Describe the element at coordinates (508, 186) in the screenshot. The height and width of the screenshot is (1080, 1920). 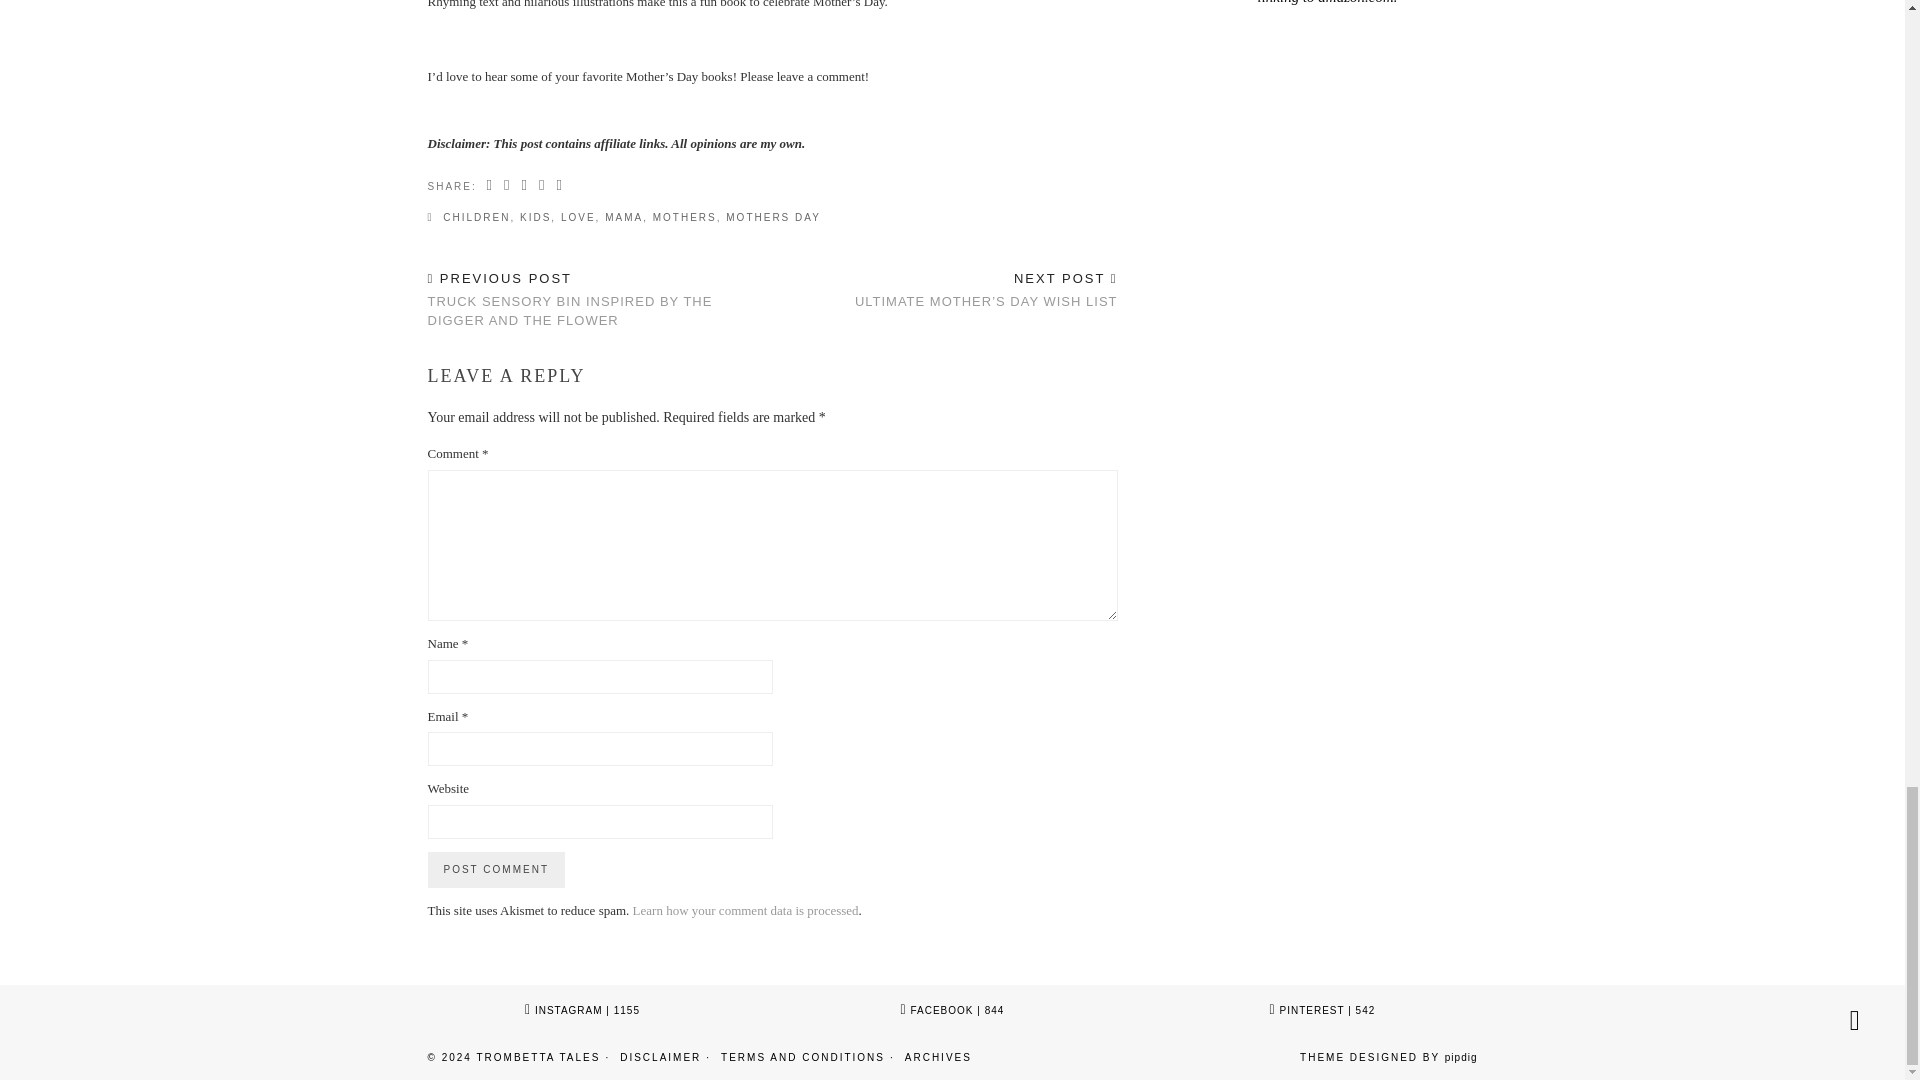
I see `Share on Facebook` at that location.